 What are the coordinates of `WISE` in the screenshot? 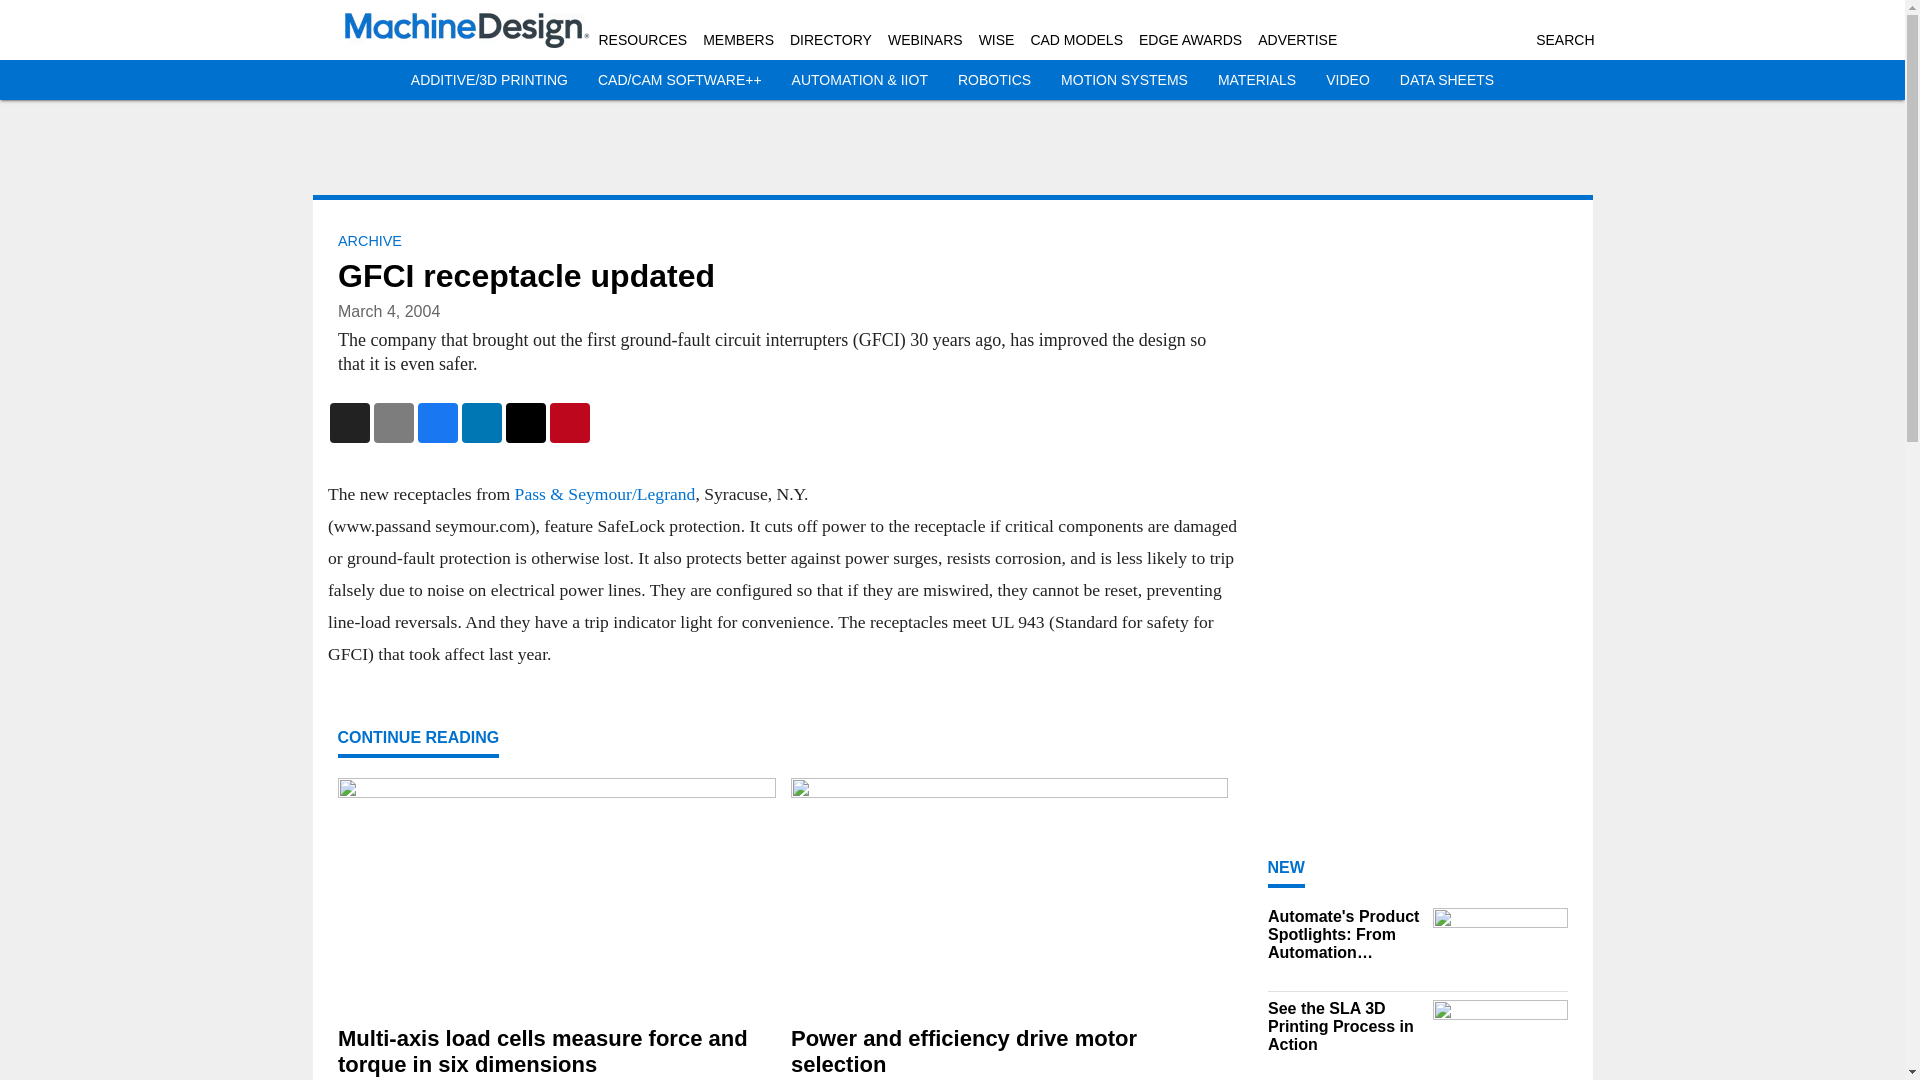 It's located at (997, 40).